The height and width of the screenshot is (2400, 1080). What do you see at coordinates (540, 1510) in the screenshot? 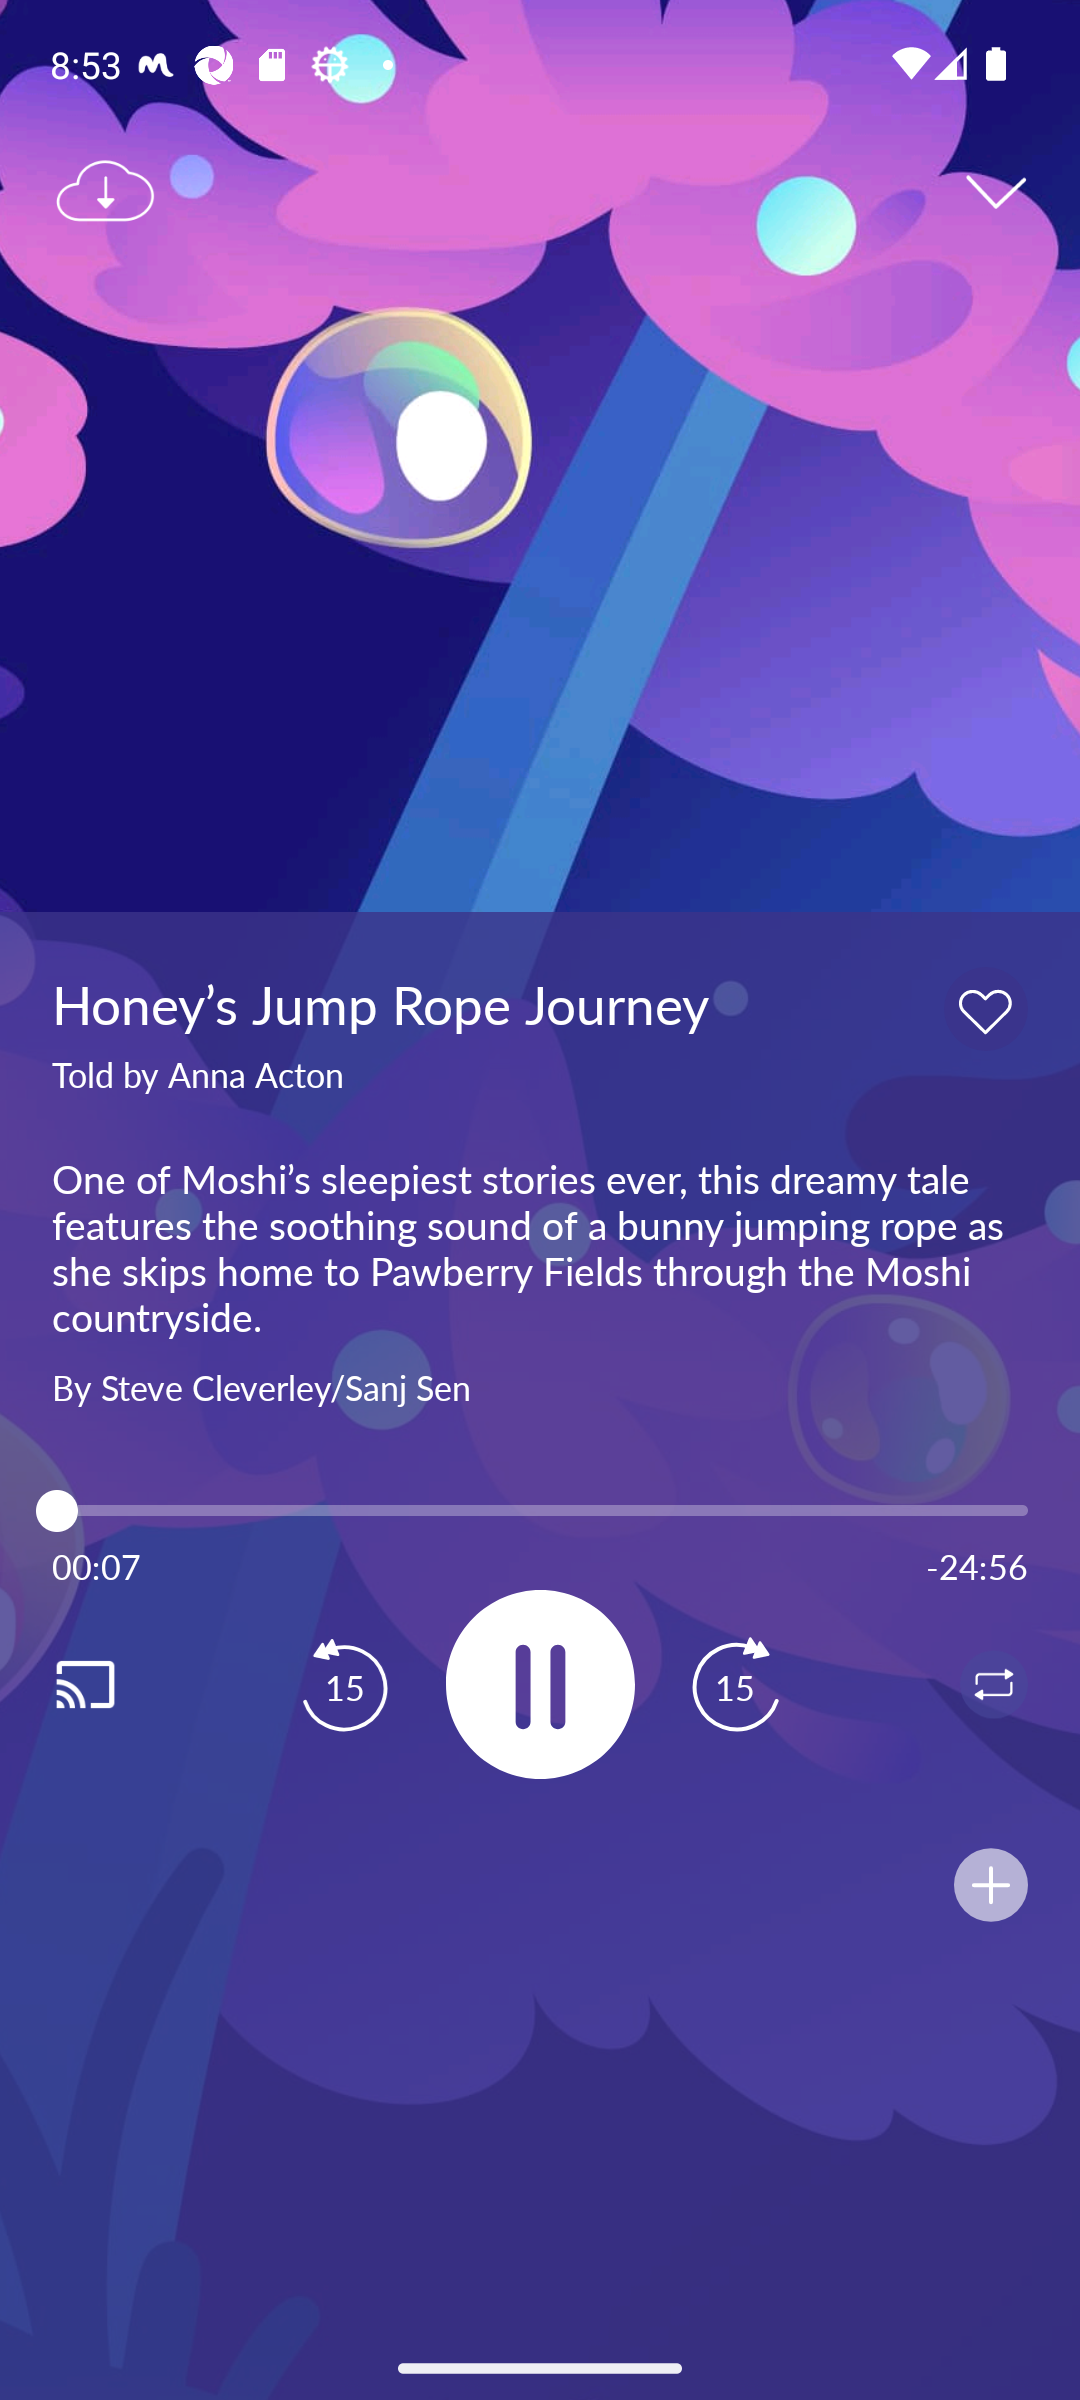
I see `7.0` at bounding box center [540, 1510].